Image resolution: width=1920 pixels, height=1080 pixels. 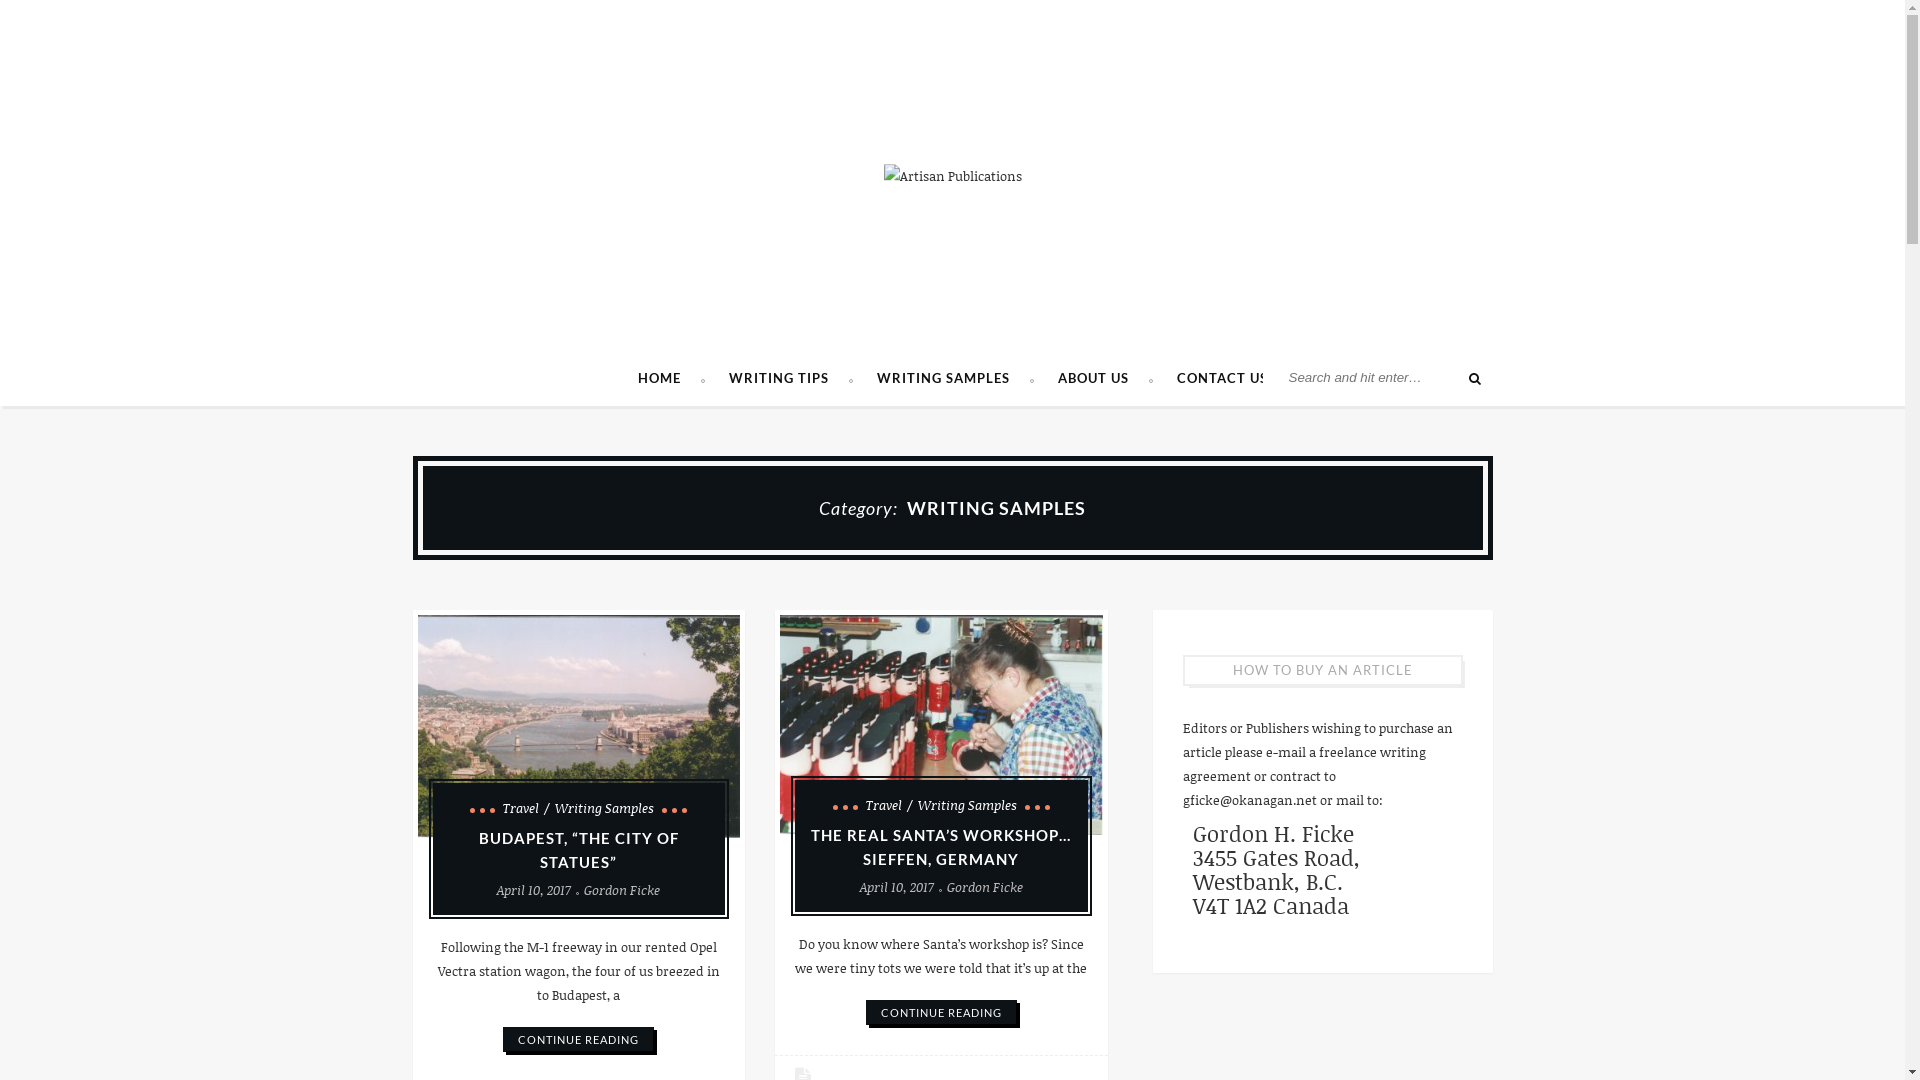 What do you see at coordinates (942, 1012) in the screenshot?
I see `CONTINUE READING` at bounding box center [942, 1012].